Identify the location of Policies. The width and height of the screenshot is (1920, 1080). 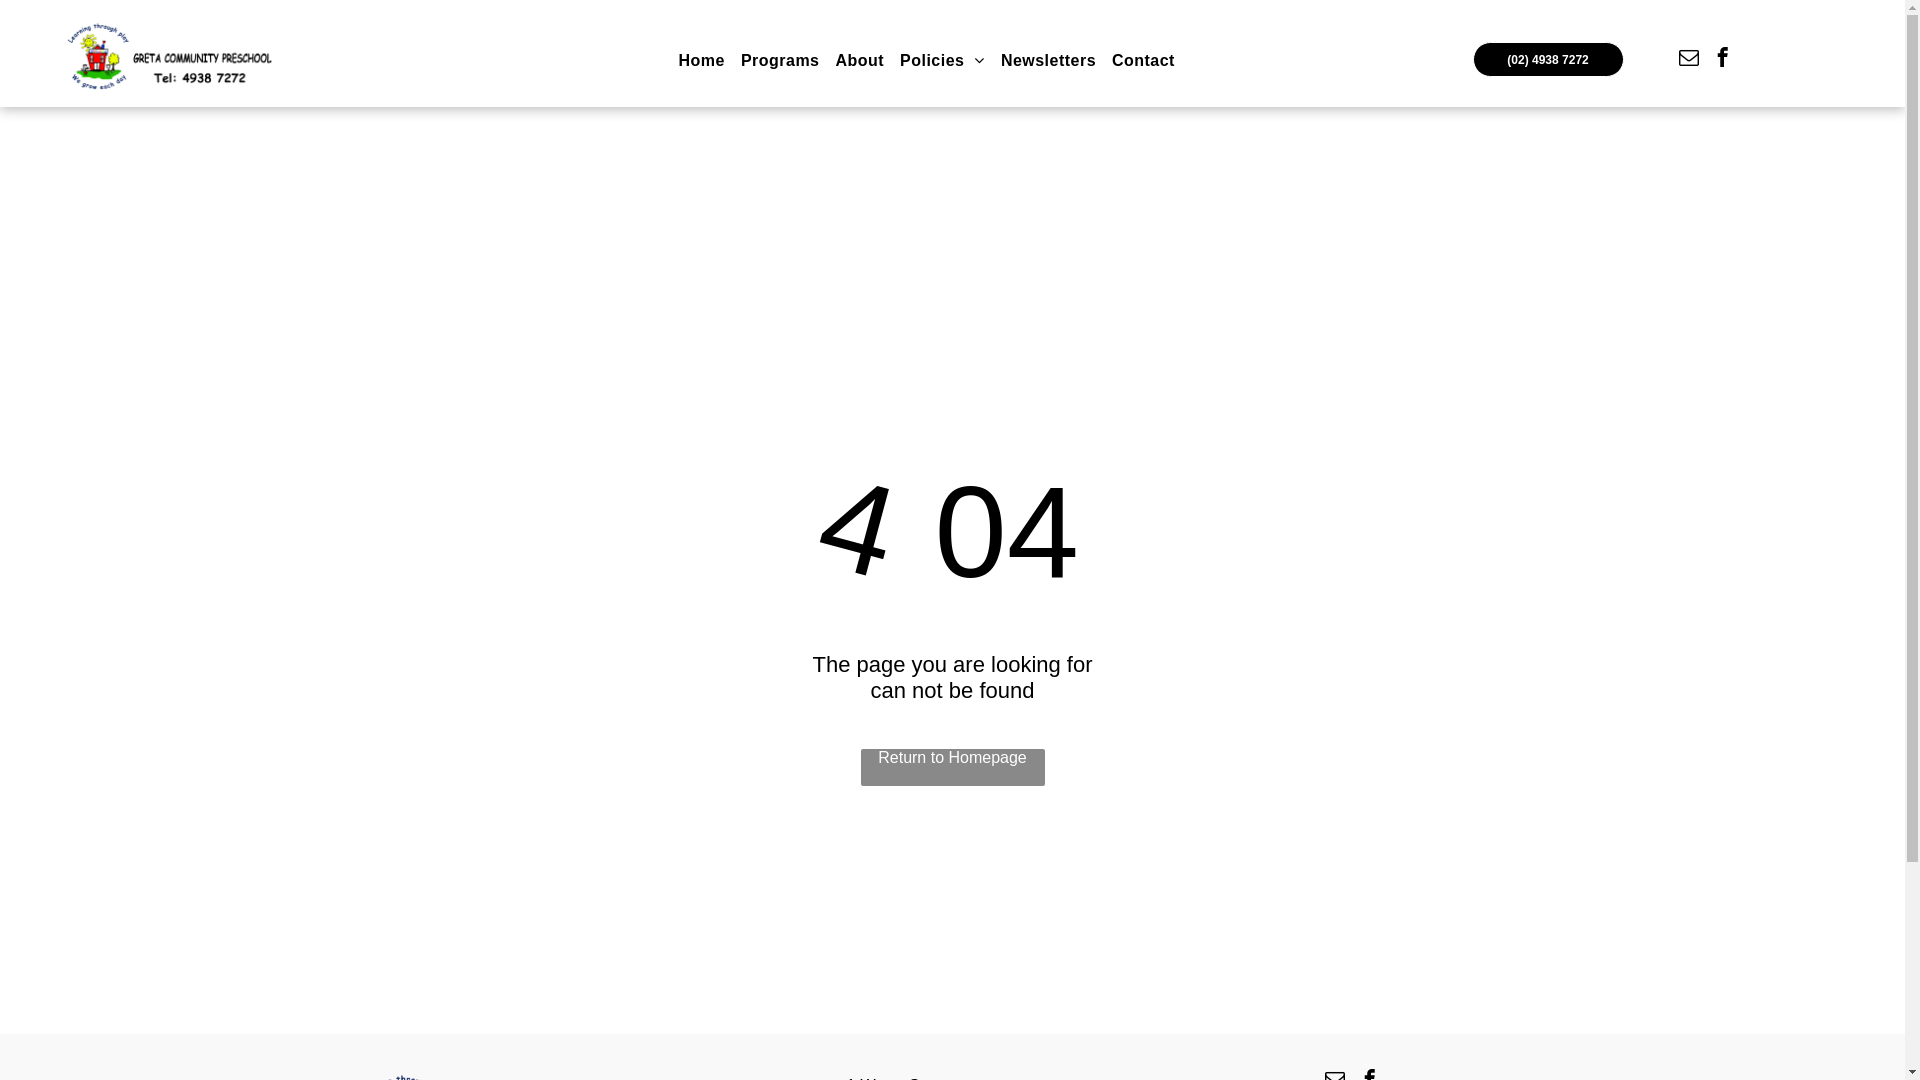
(942, 61).